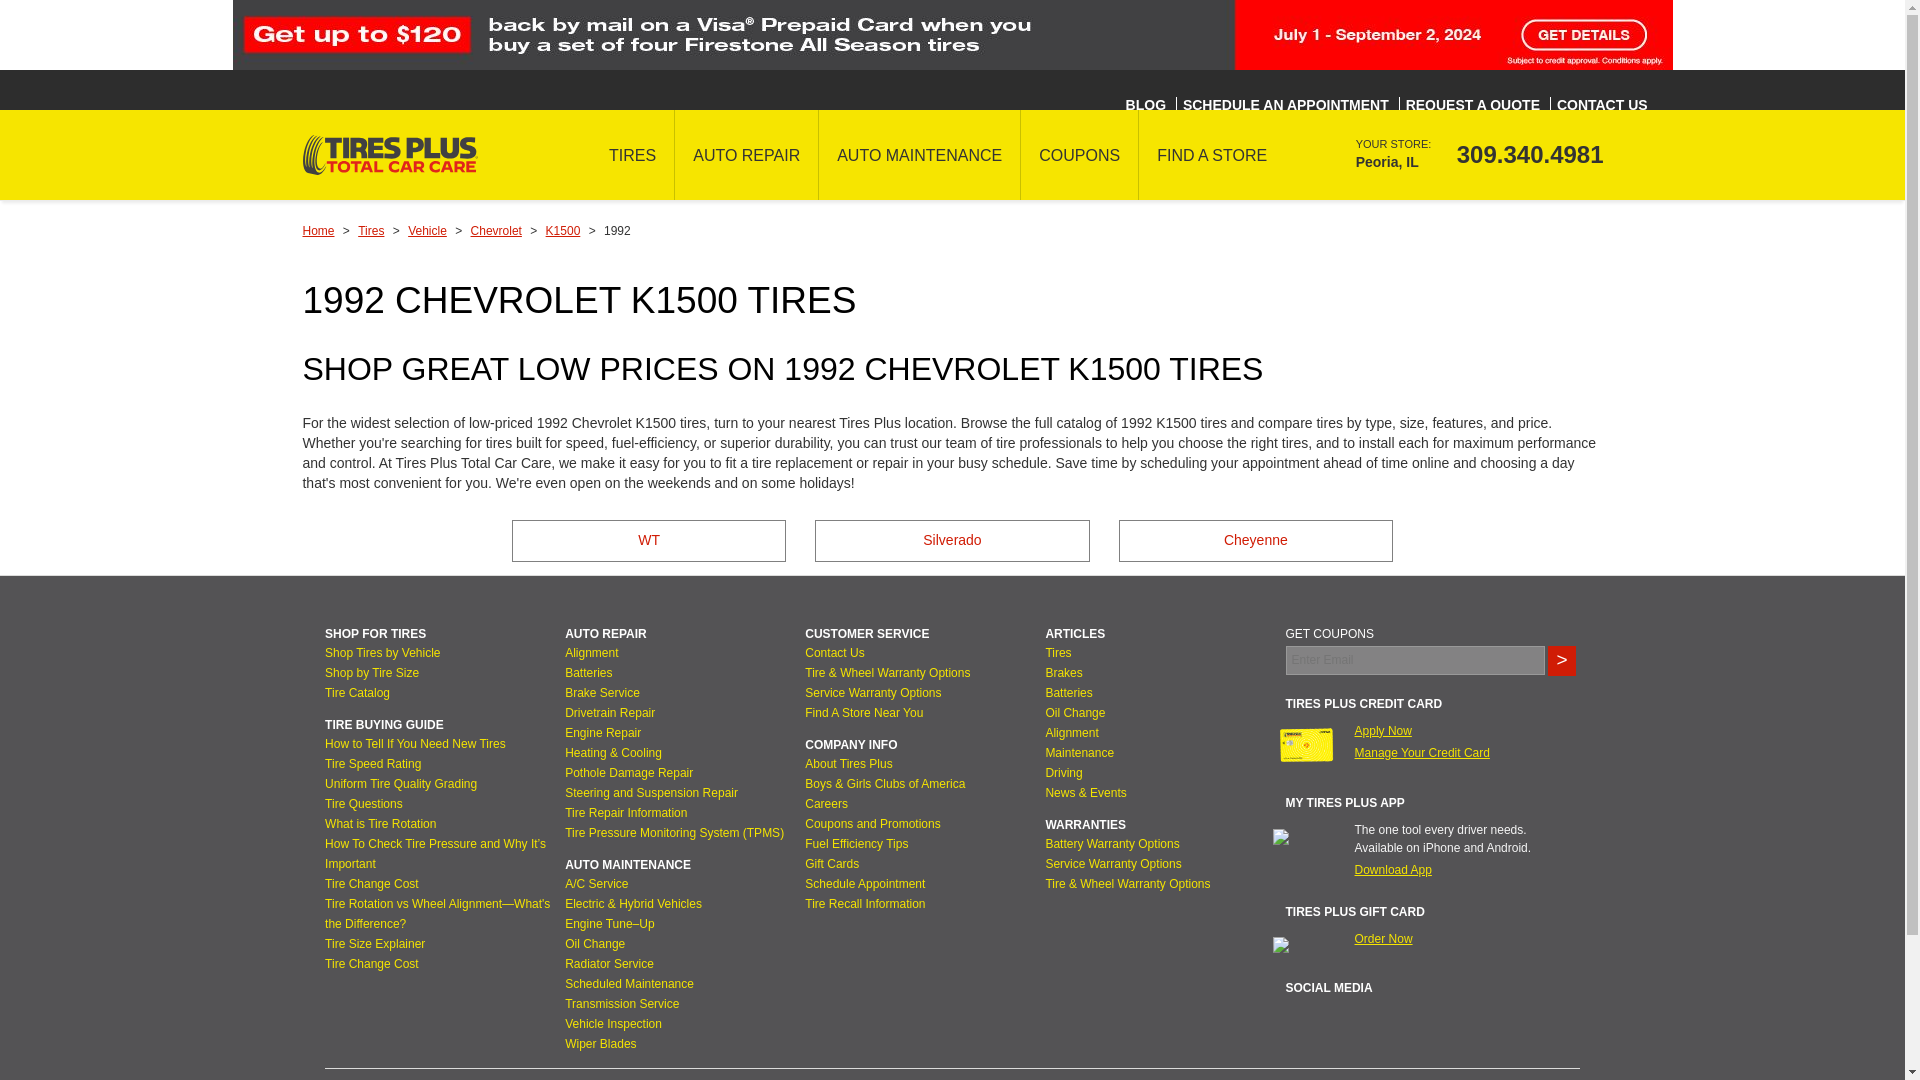 The width and height of the screenshot is (1920, 1080). What do you see at coordinates (632, 154) in the screenshot?
I see `TIRES` at bounding box center [632, 154].